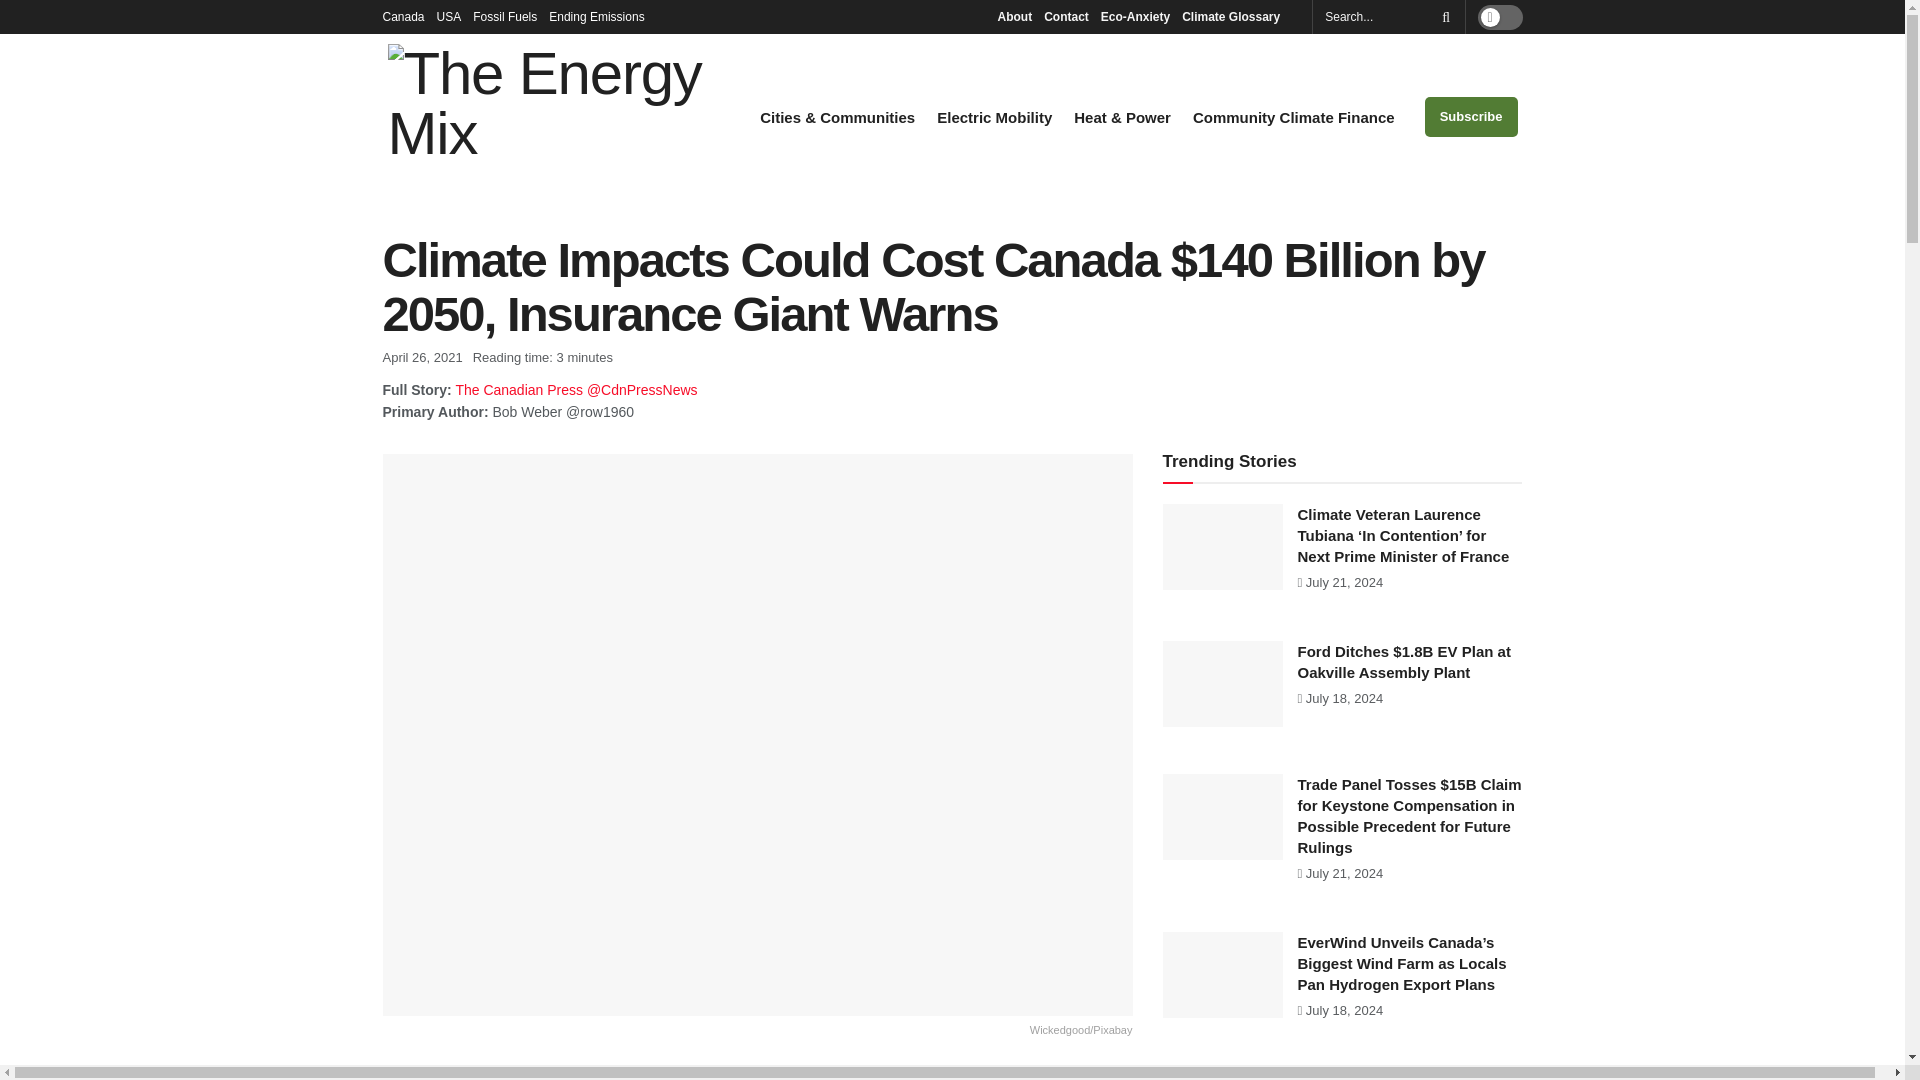  I want to click on Electric Mobility, so click(994, 118).